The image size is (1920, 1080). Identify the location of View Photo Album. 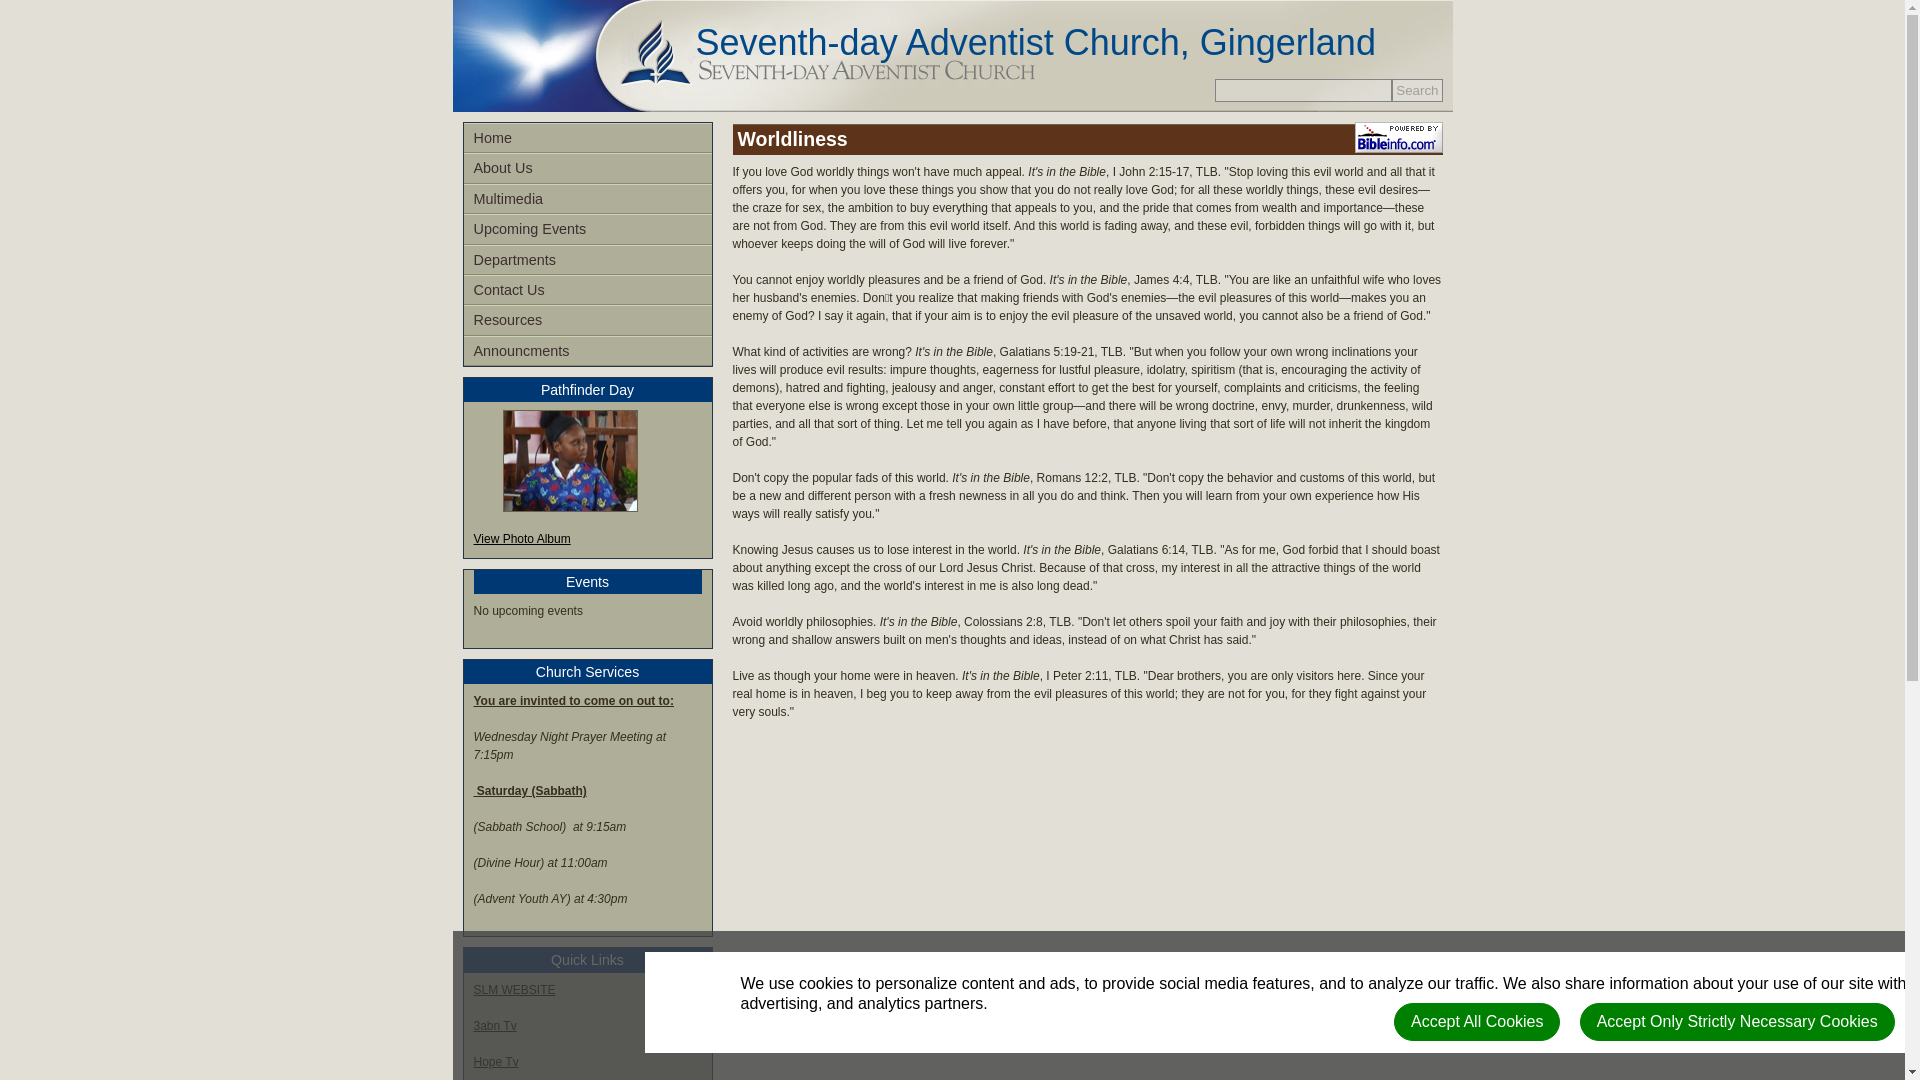
(522, 539).